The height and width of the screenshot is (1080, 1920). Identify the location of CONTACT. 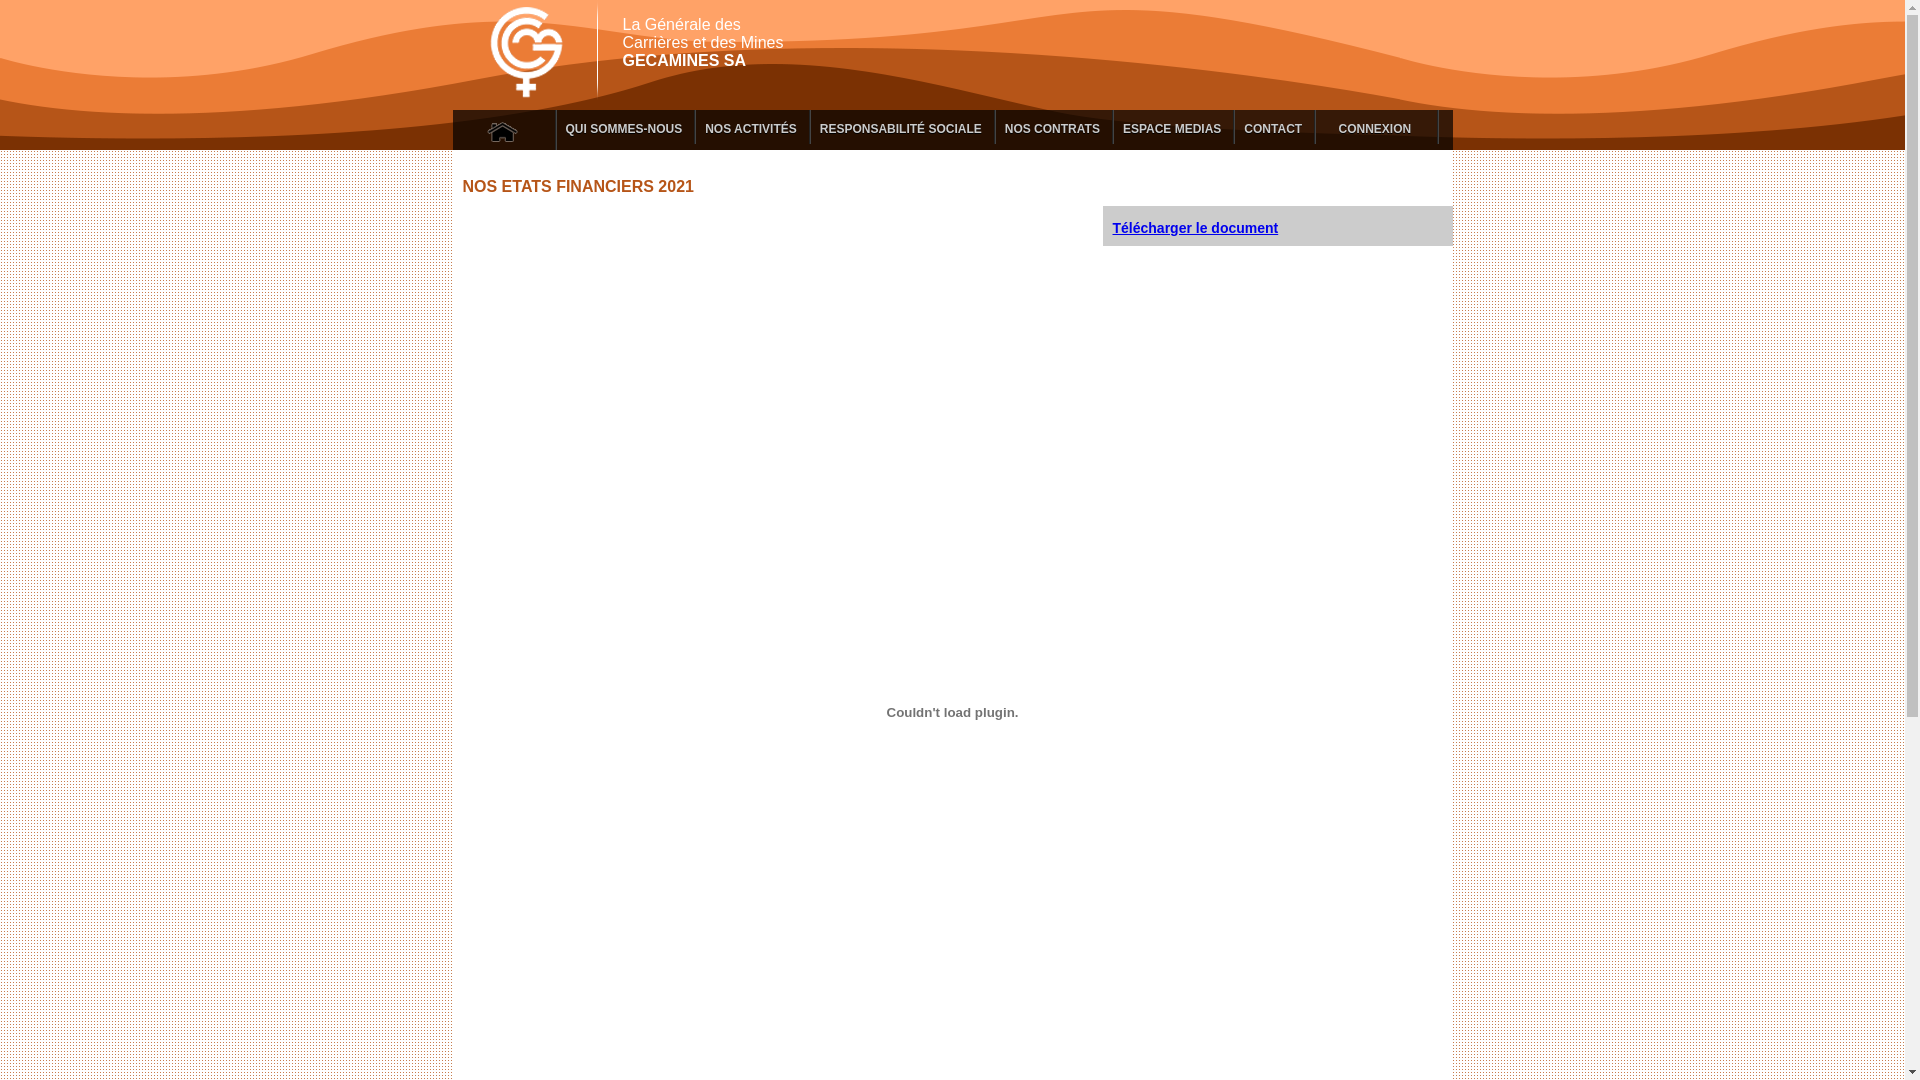
(1274, 127).